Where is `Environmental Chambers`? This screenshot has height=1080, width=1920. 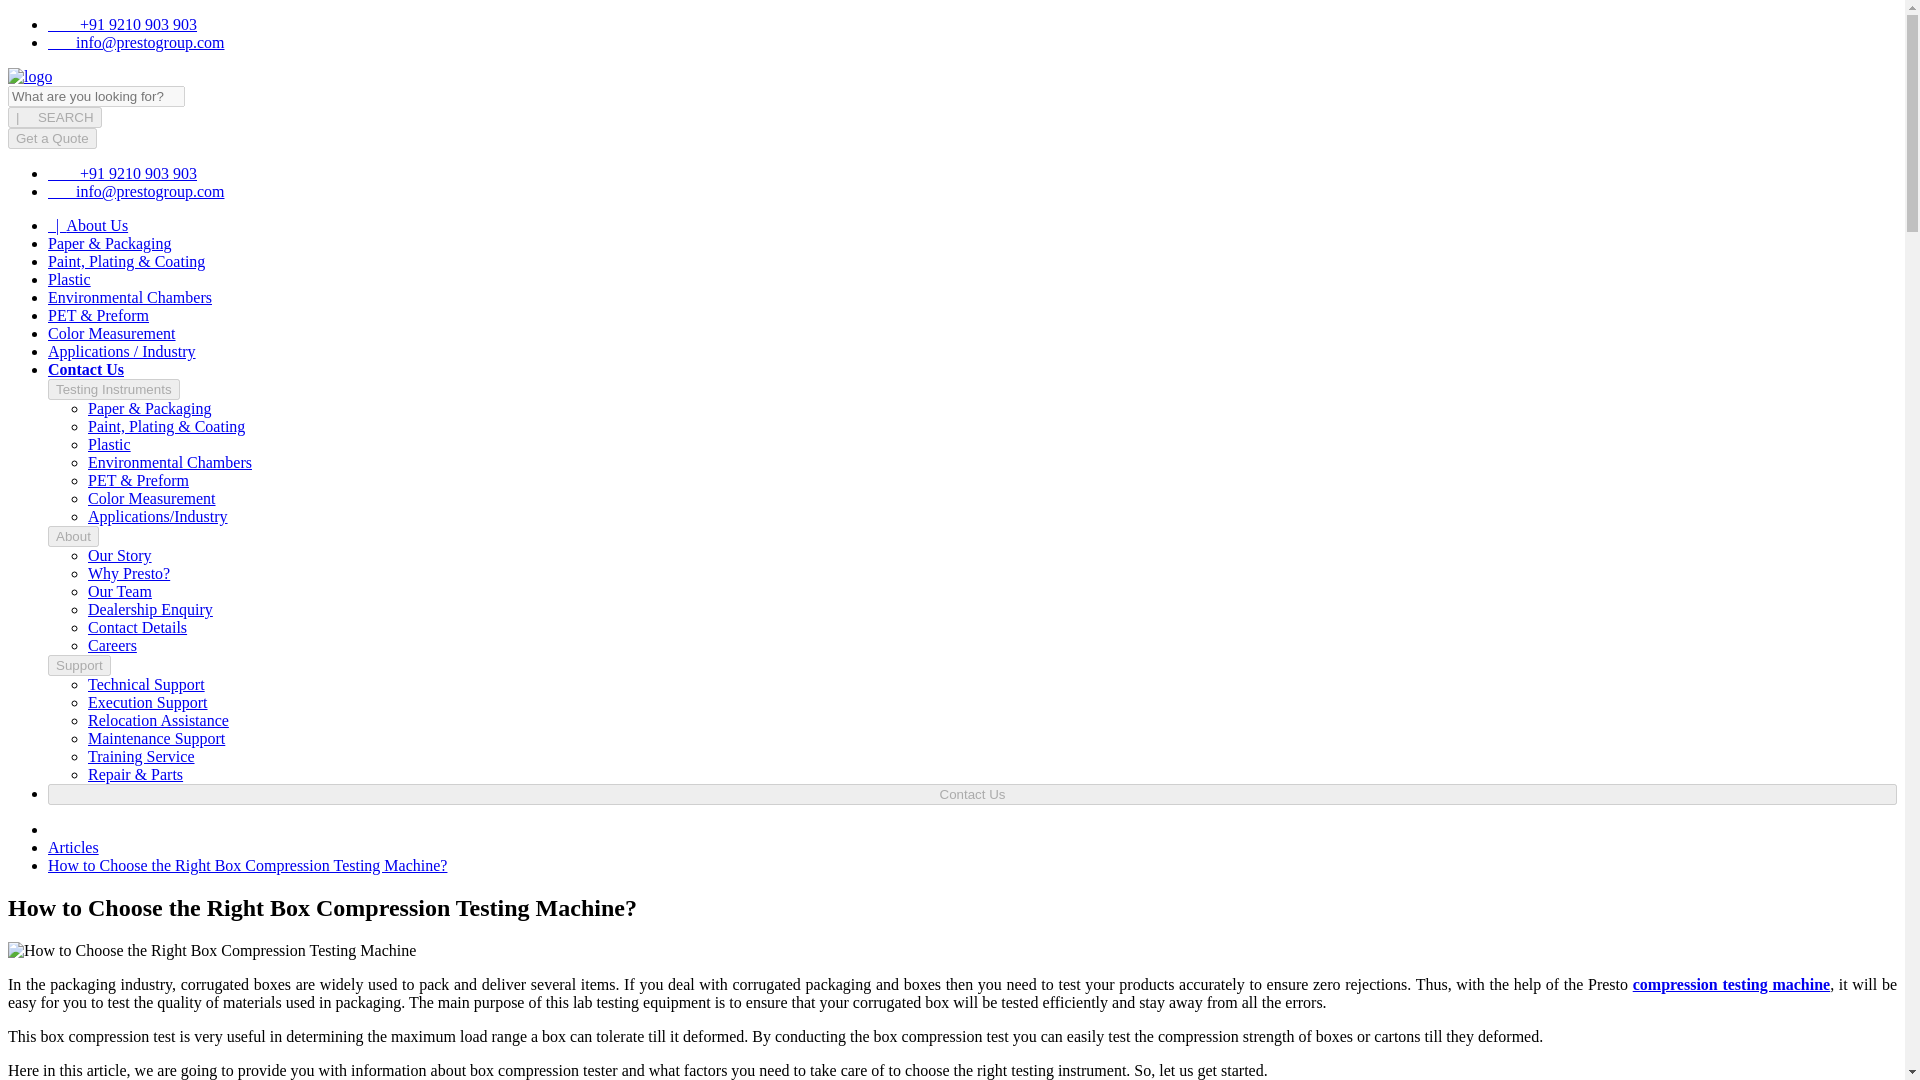
Environmental Chambers is located at coordinates (170, 462).